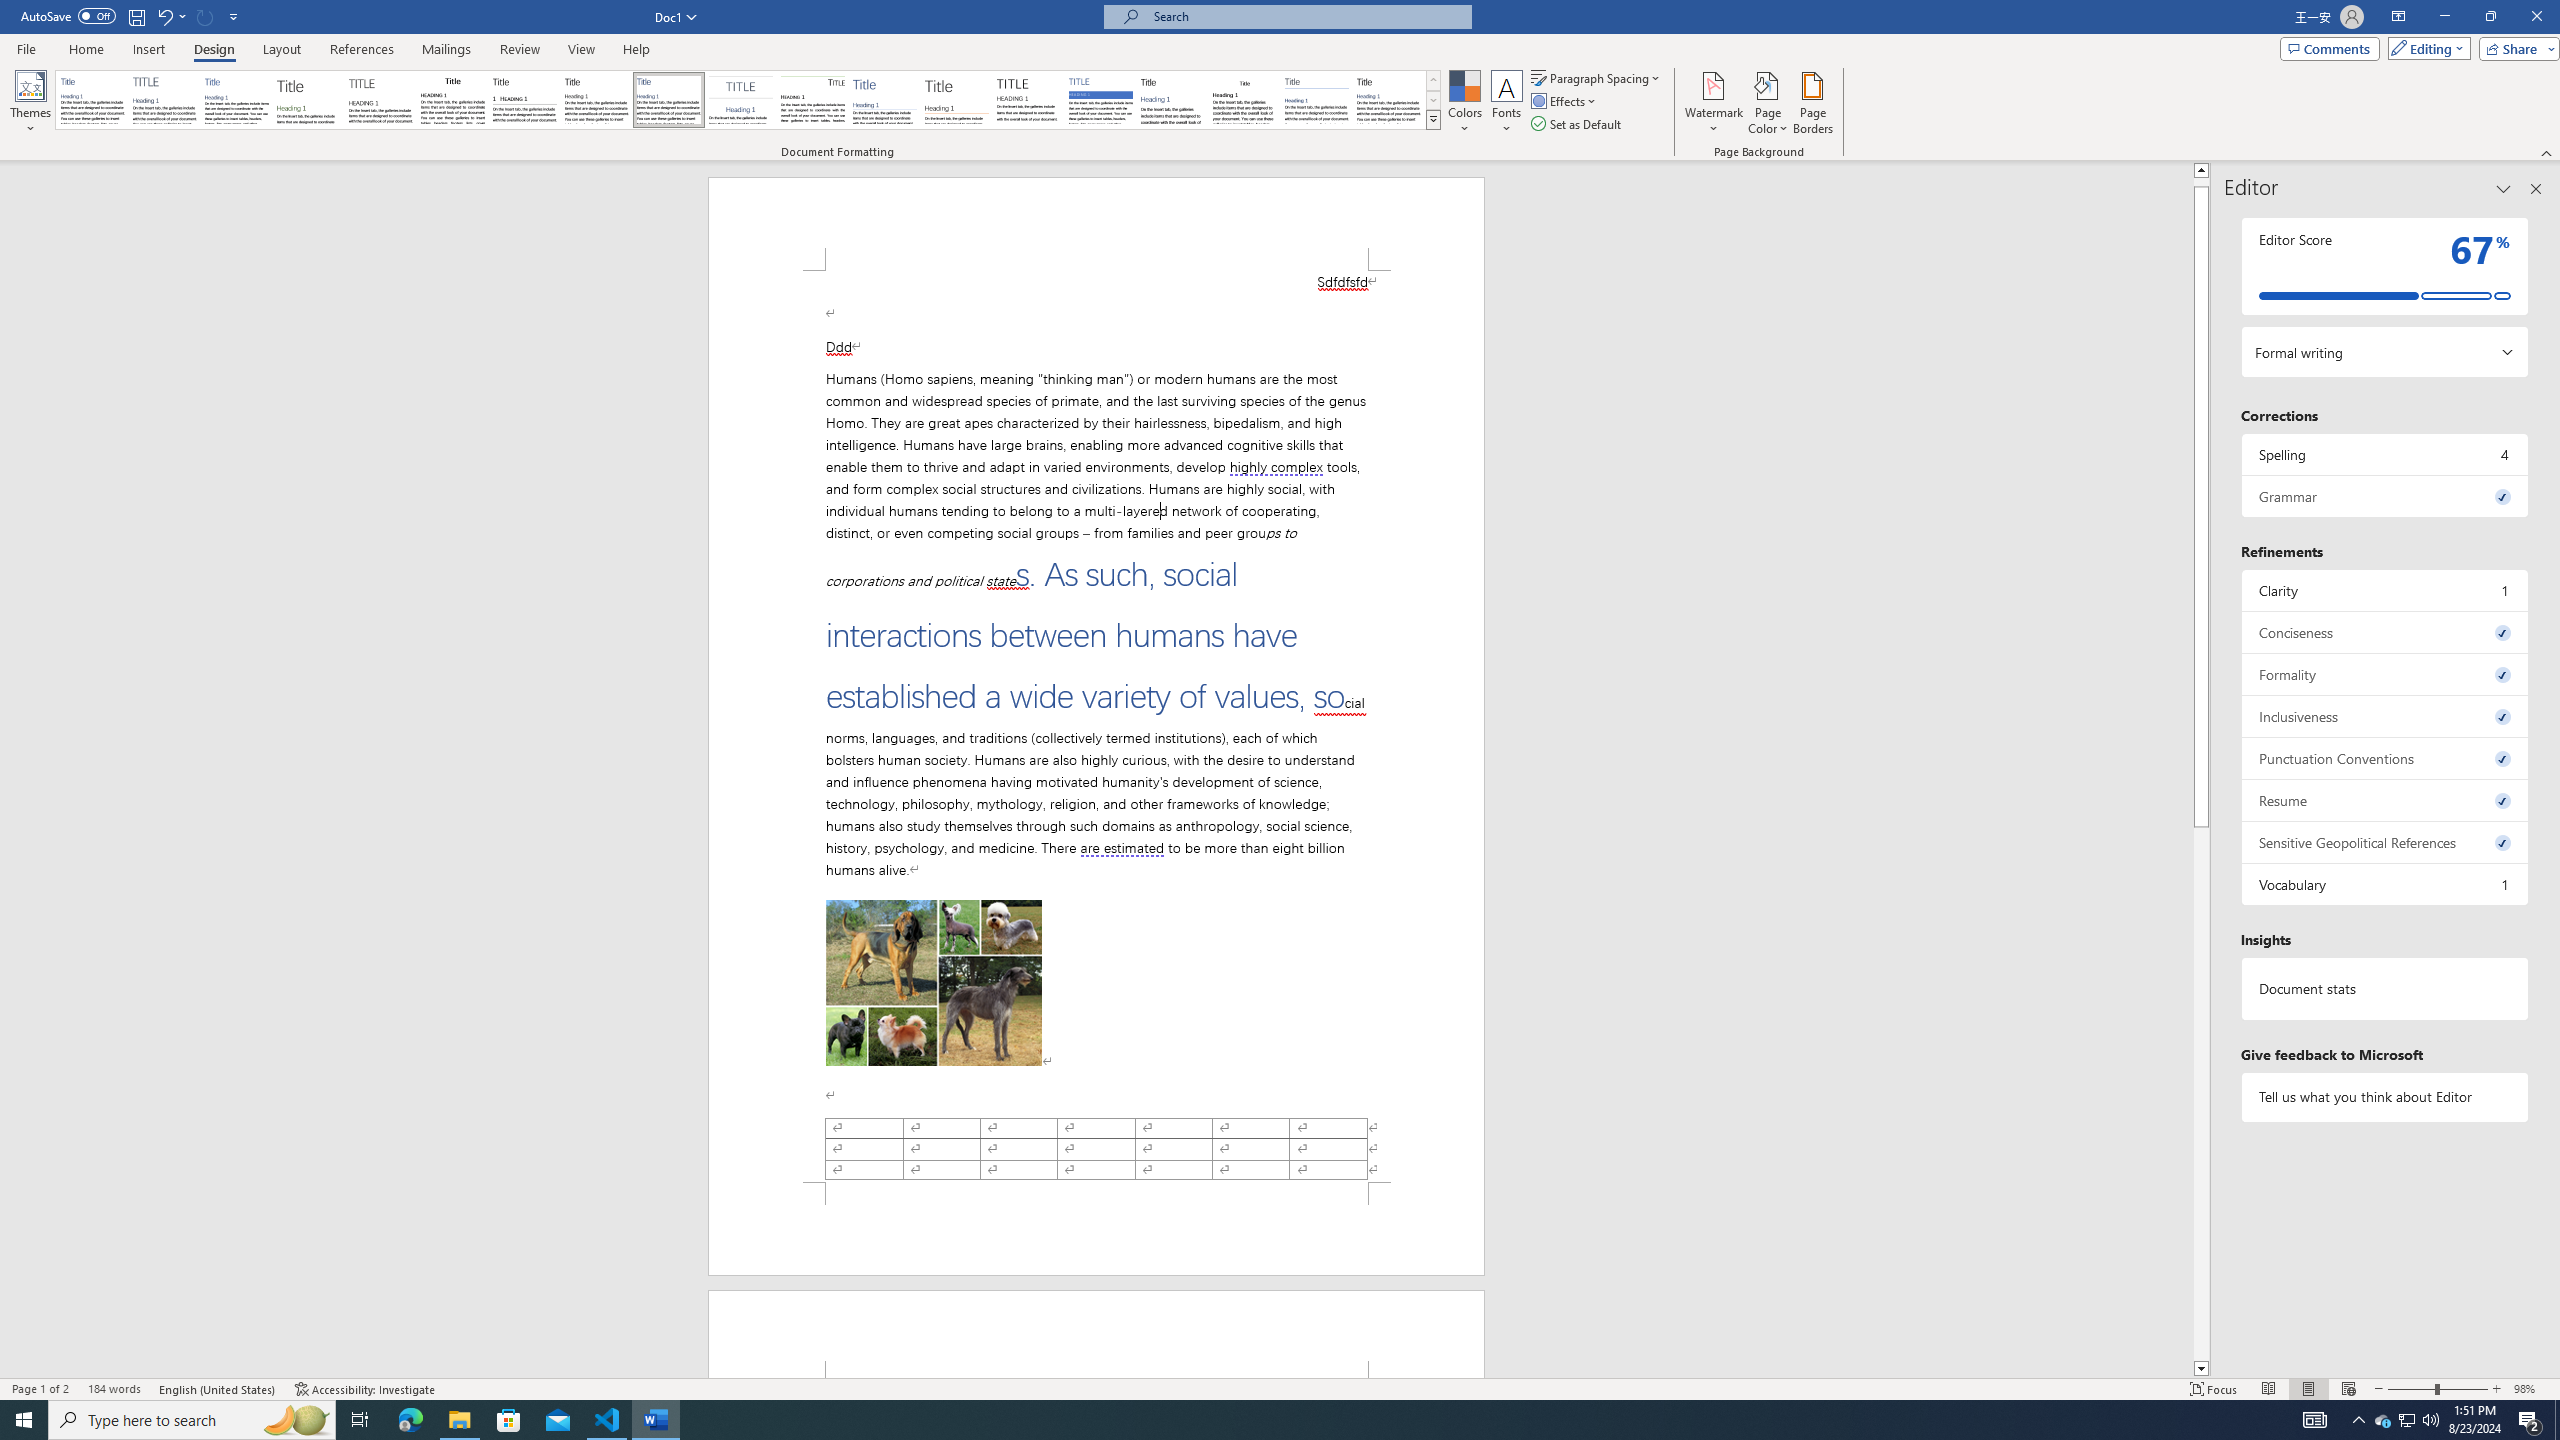 This screenshot has width=2560, height=1440. Describe the element at coordinates (2386, 800) in the screenshot. I see `Resume, 0 issues. Press space or enter to review items.` at that location.